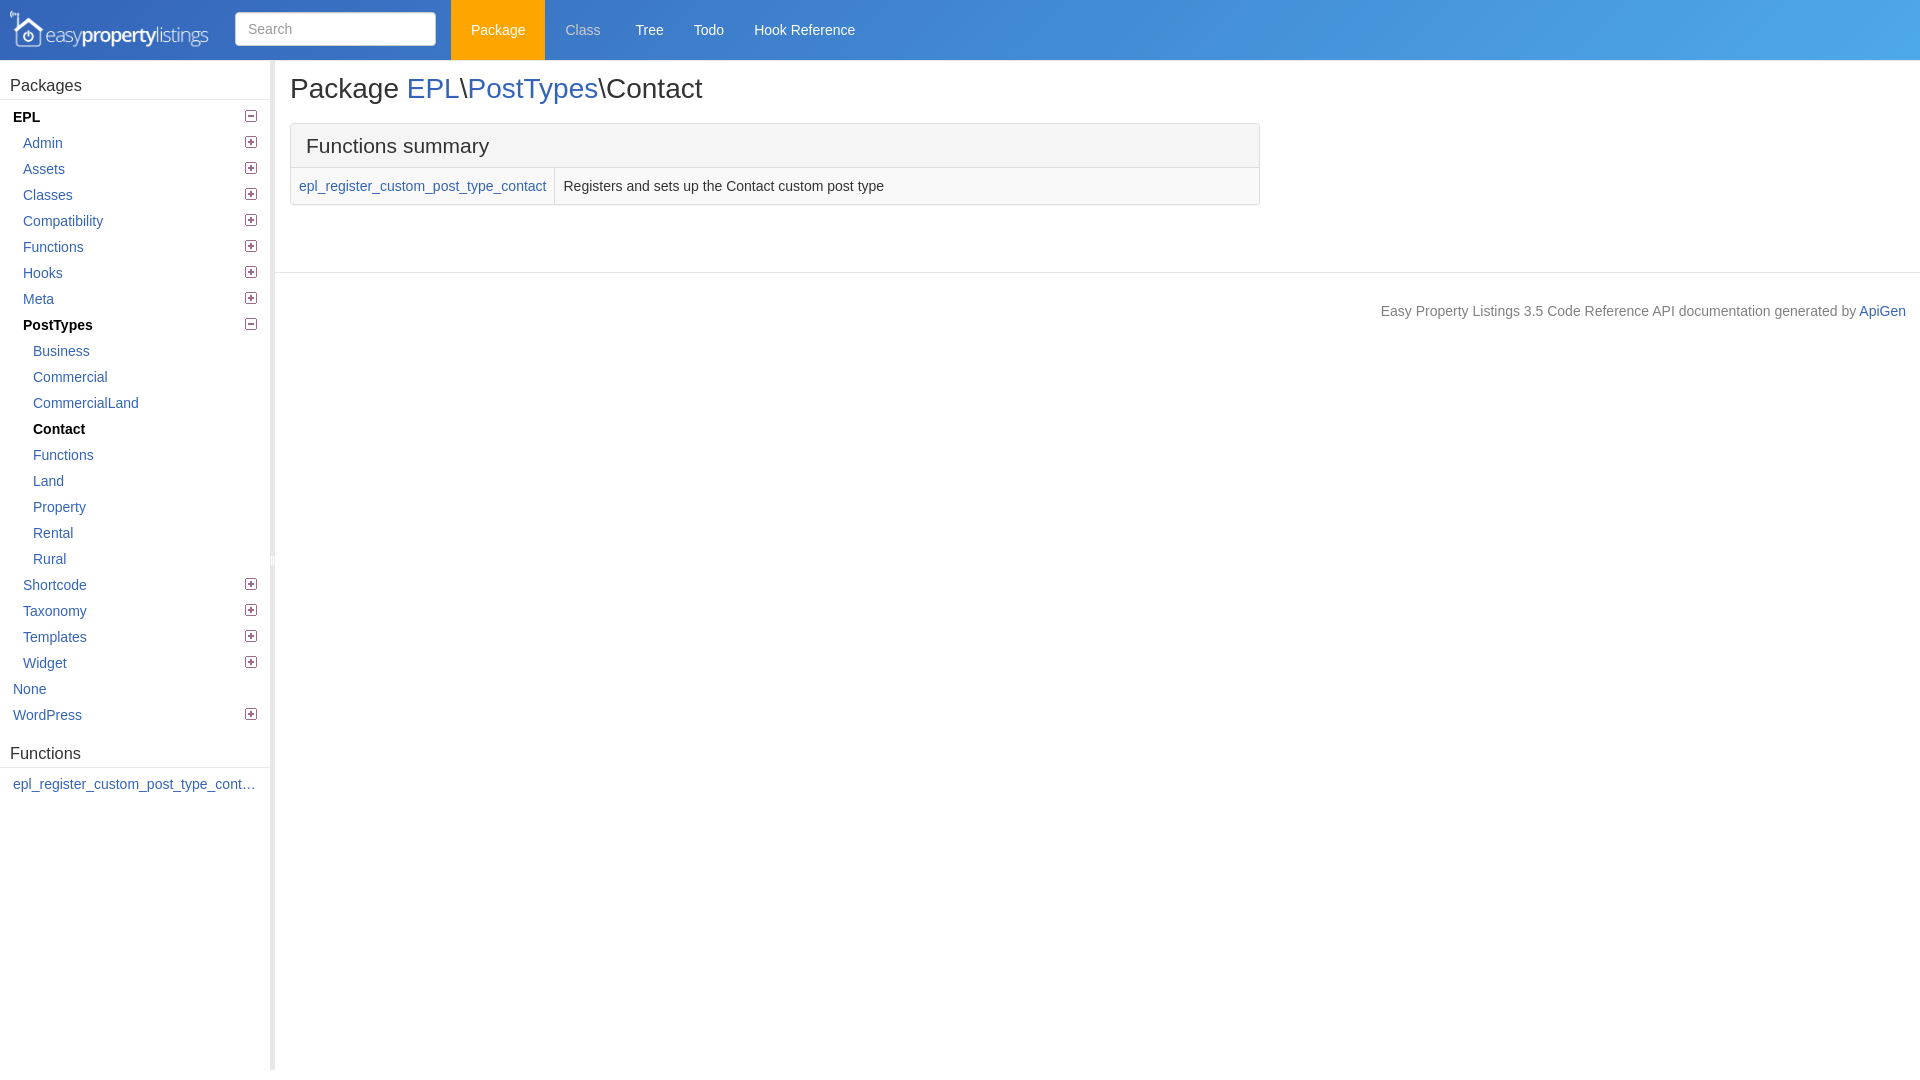 This screenshot has height=1080, width=1920. I want to click on Business, so click(145, 351).